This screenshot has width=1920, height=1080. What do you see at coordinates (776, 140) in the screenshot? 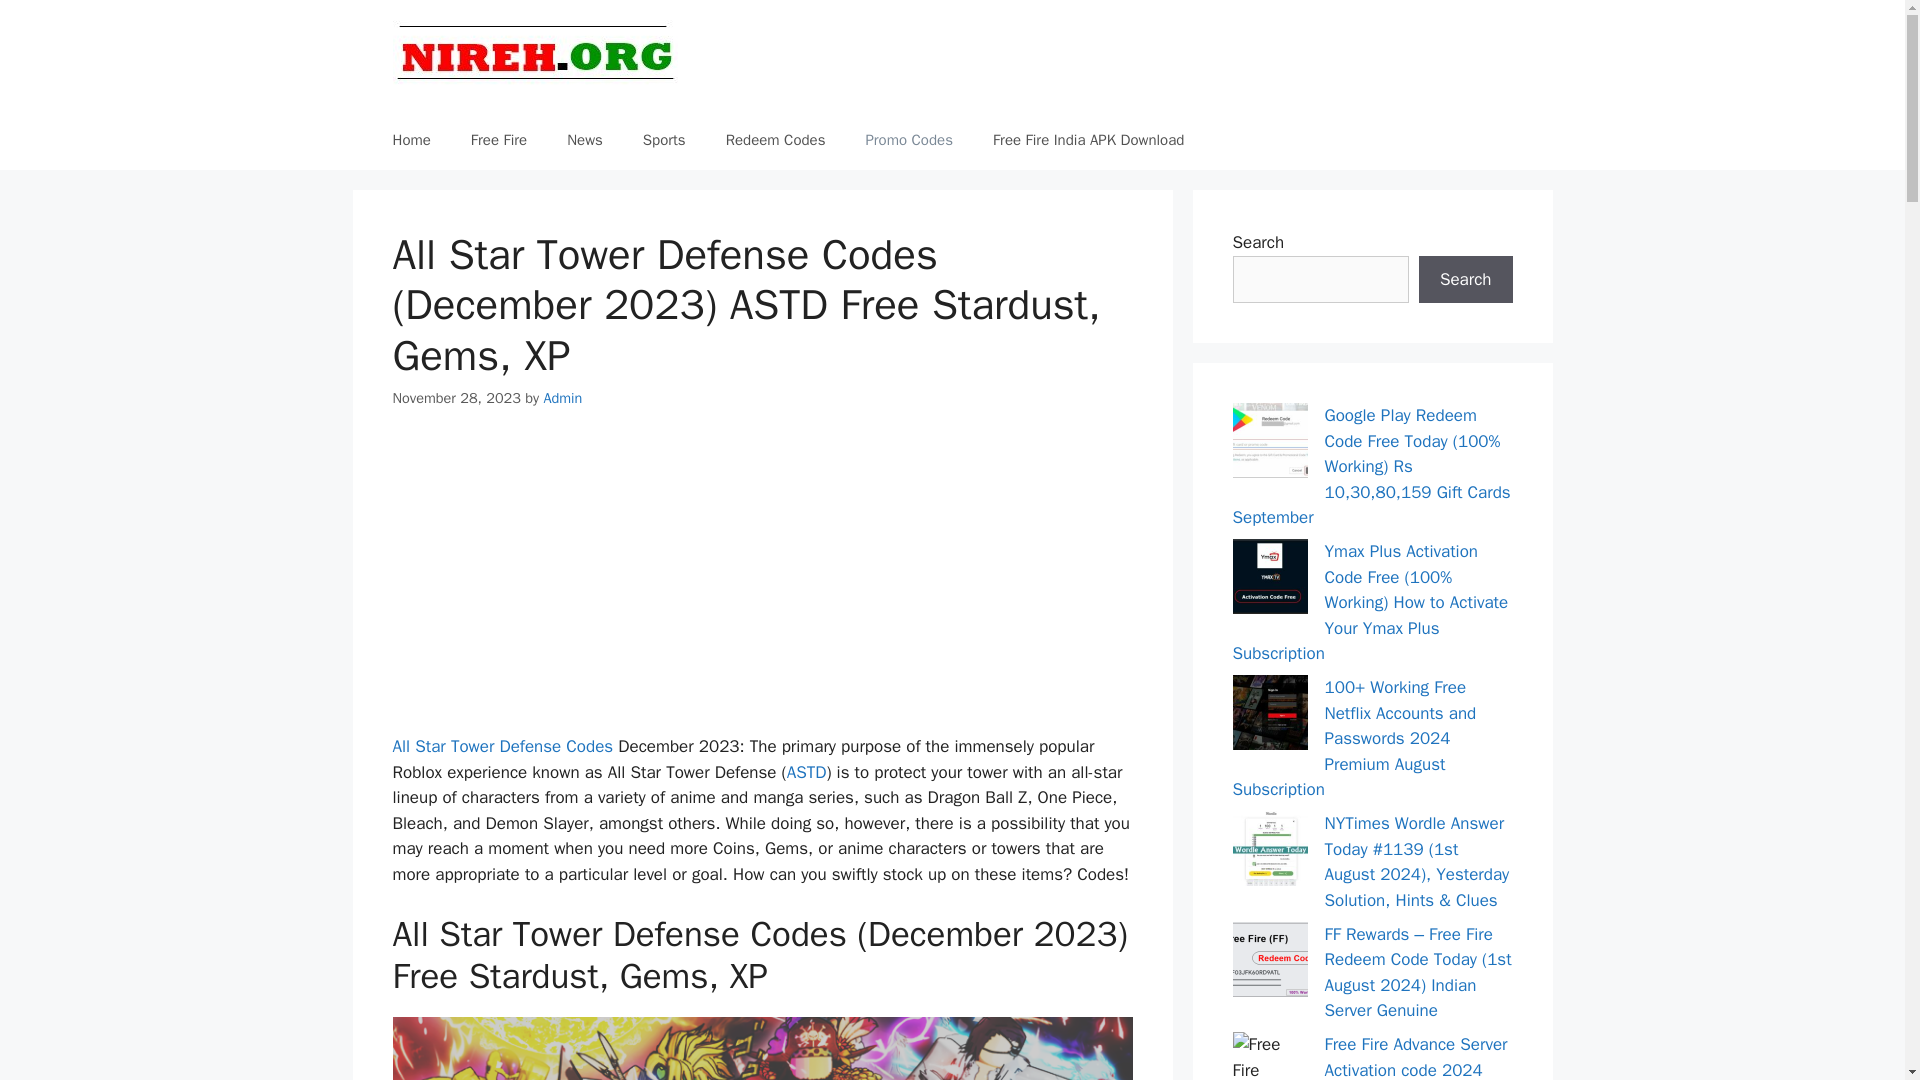
I see `Redeem Codes` at bounding box center [776, 140].